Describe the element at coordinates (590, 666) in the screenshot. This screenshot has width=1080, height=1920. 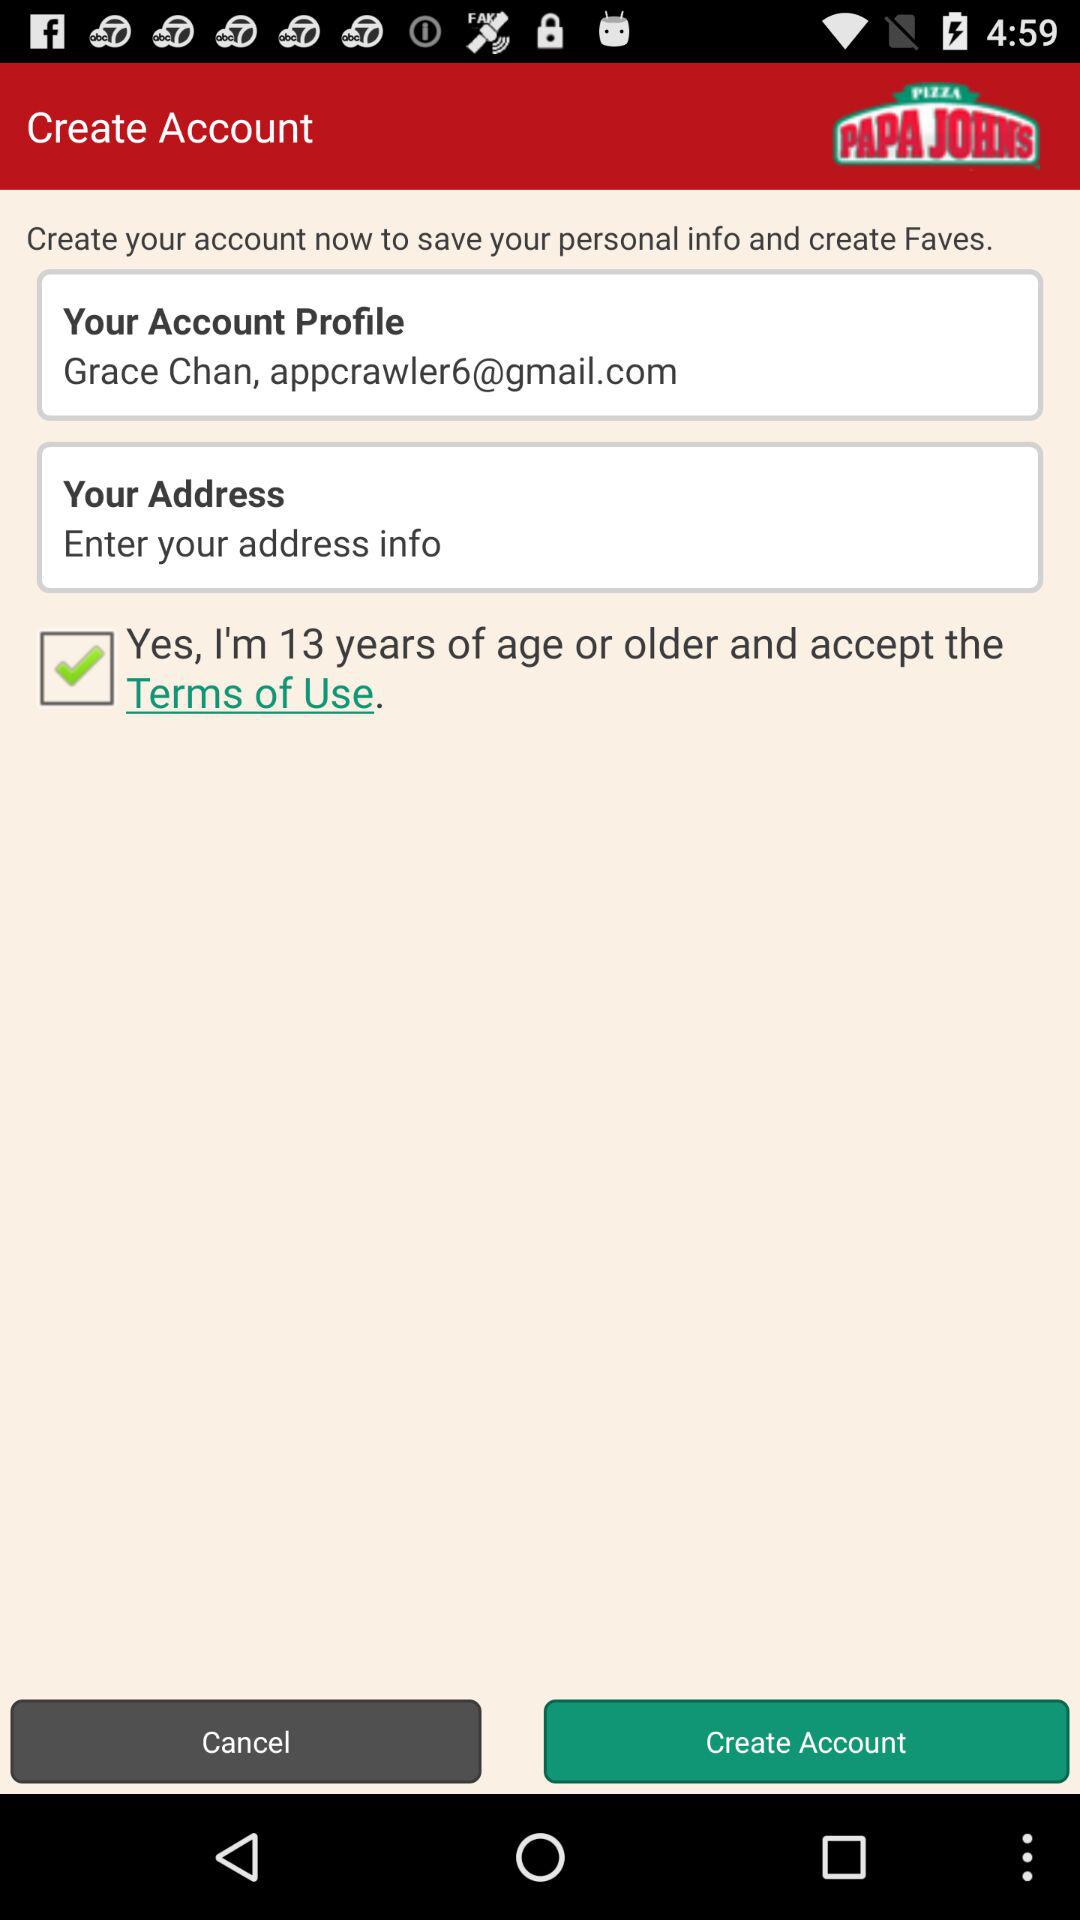
I see `turn off icon above cancel item` at that location.